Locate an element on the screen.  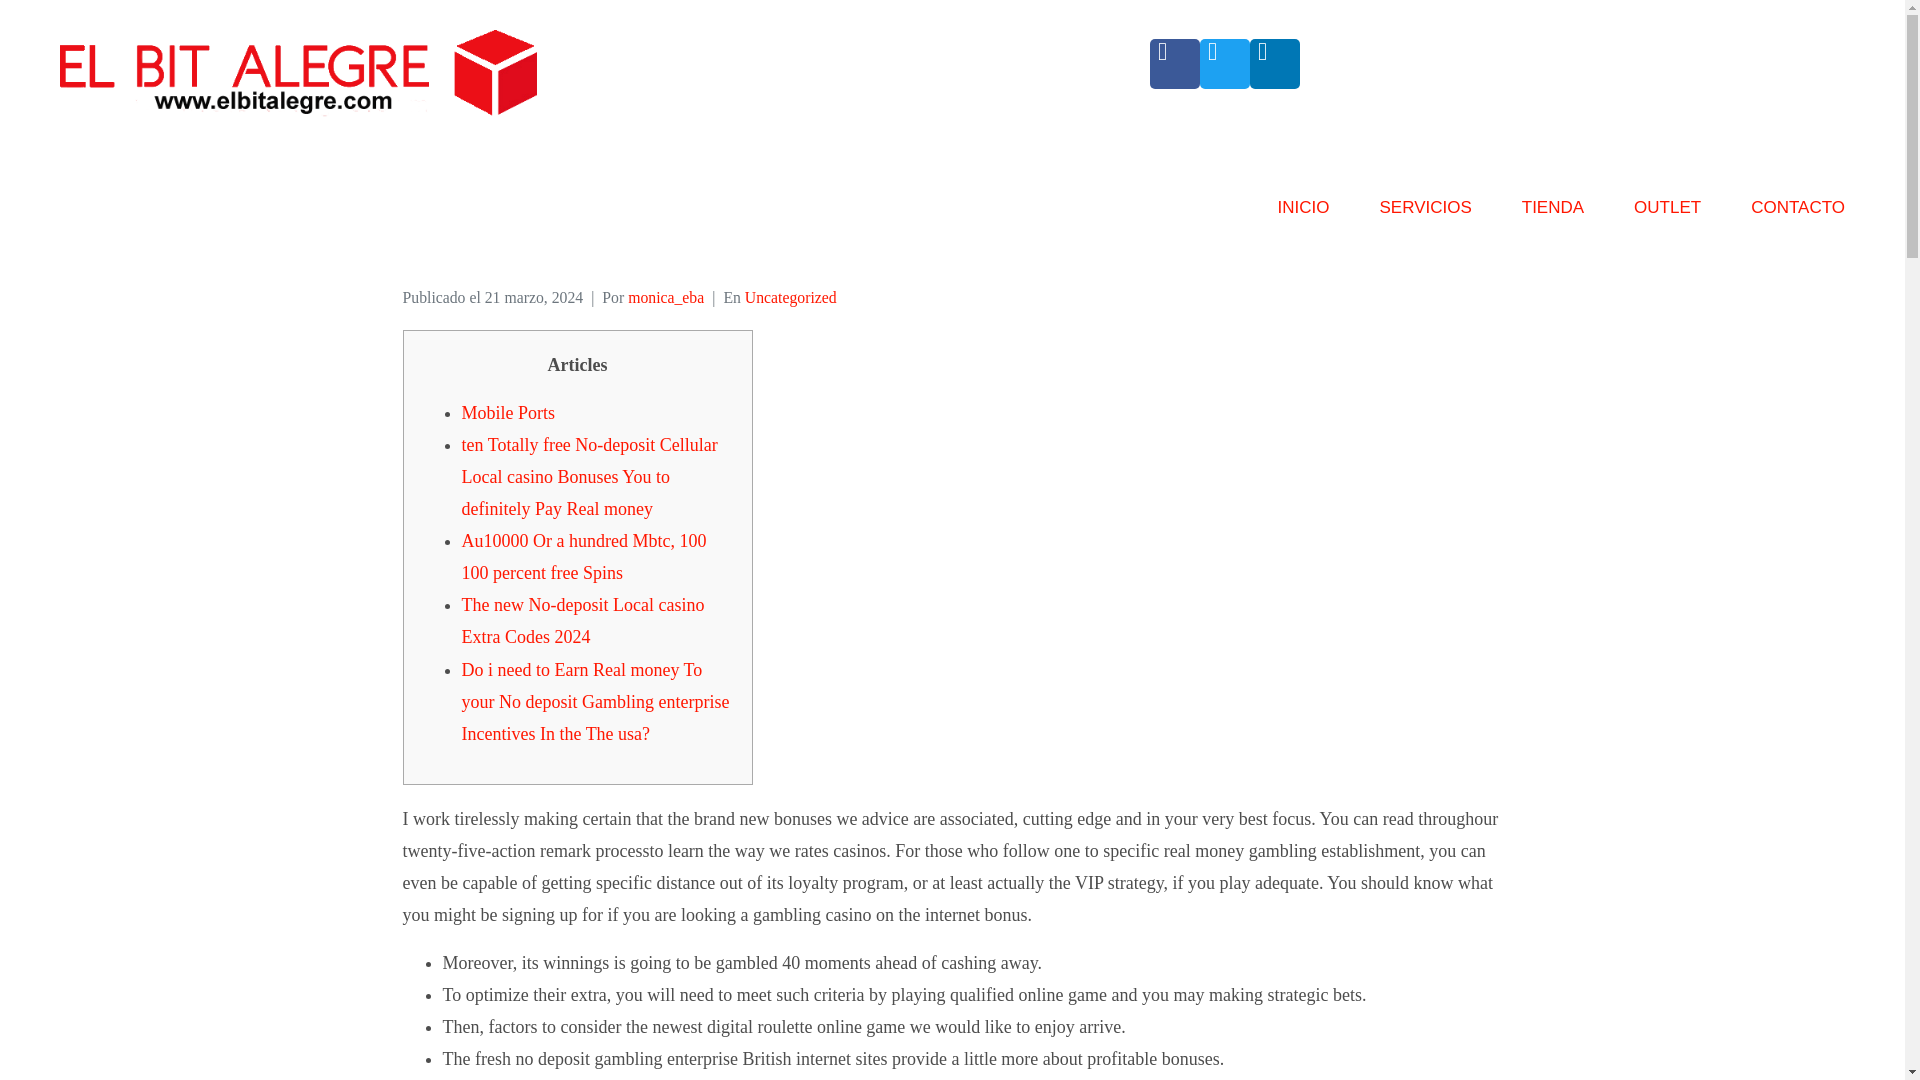
TIENDA is located at coordinates (1553, 216).